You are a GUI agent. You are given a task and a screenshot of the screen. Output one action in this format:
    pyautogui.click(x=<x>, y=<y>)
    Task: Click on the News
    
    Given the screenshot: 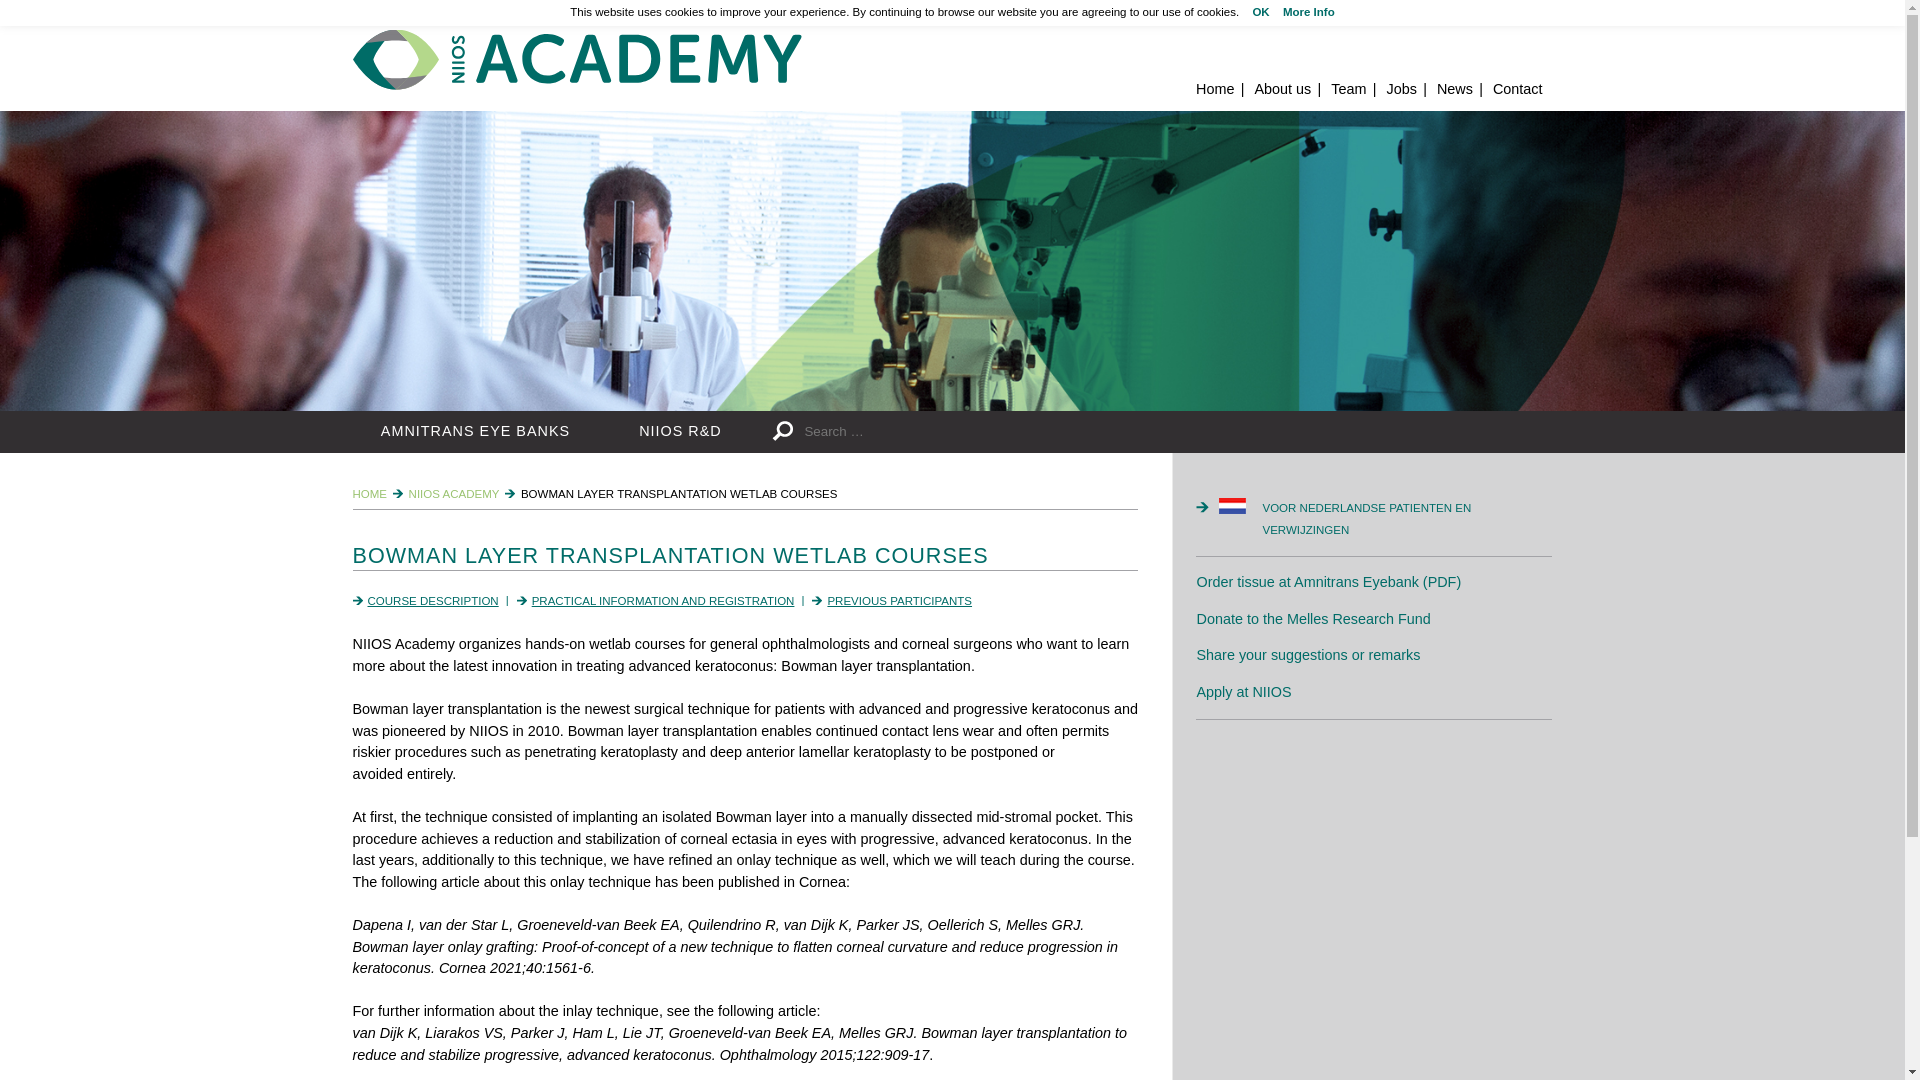 What is the action you would take?
    pyautogui.click(x=1454, y=89)
    